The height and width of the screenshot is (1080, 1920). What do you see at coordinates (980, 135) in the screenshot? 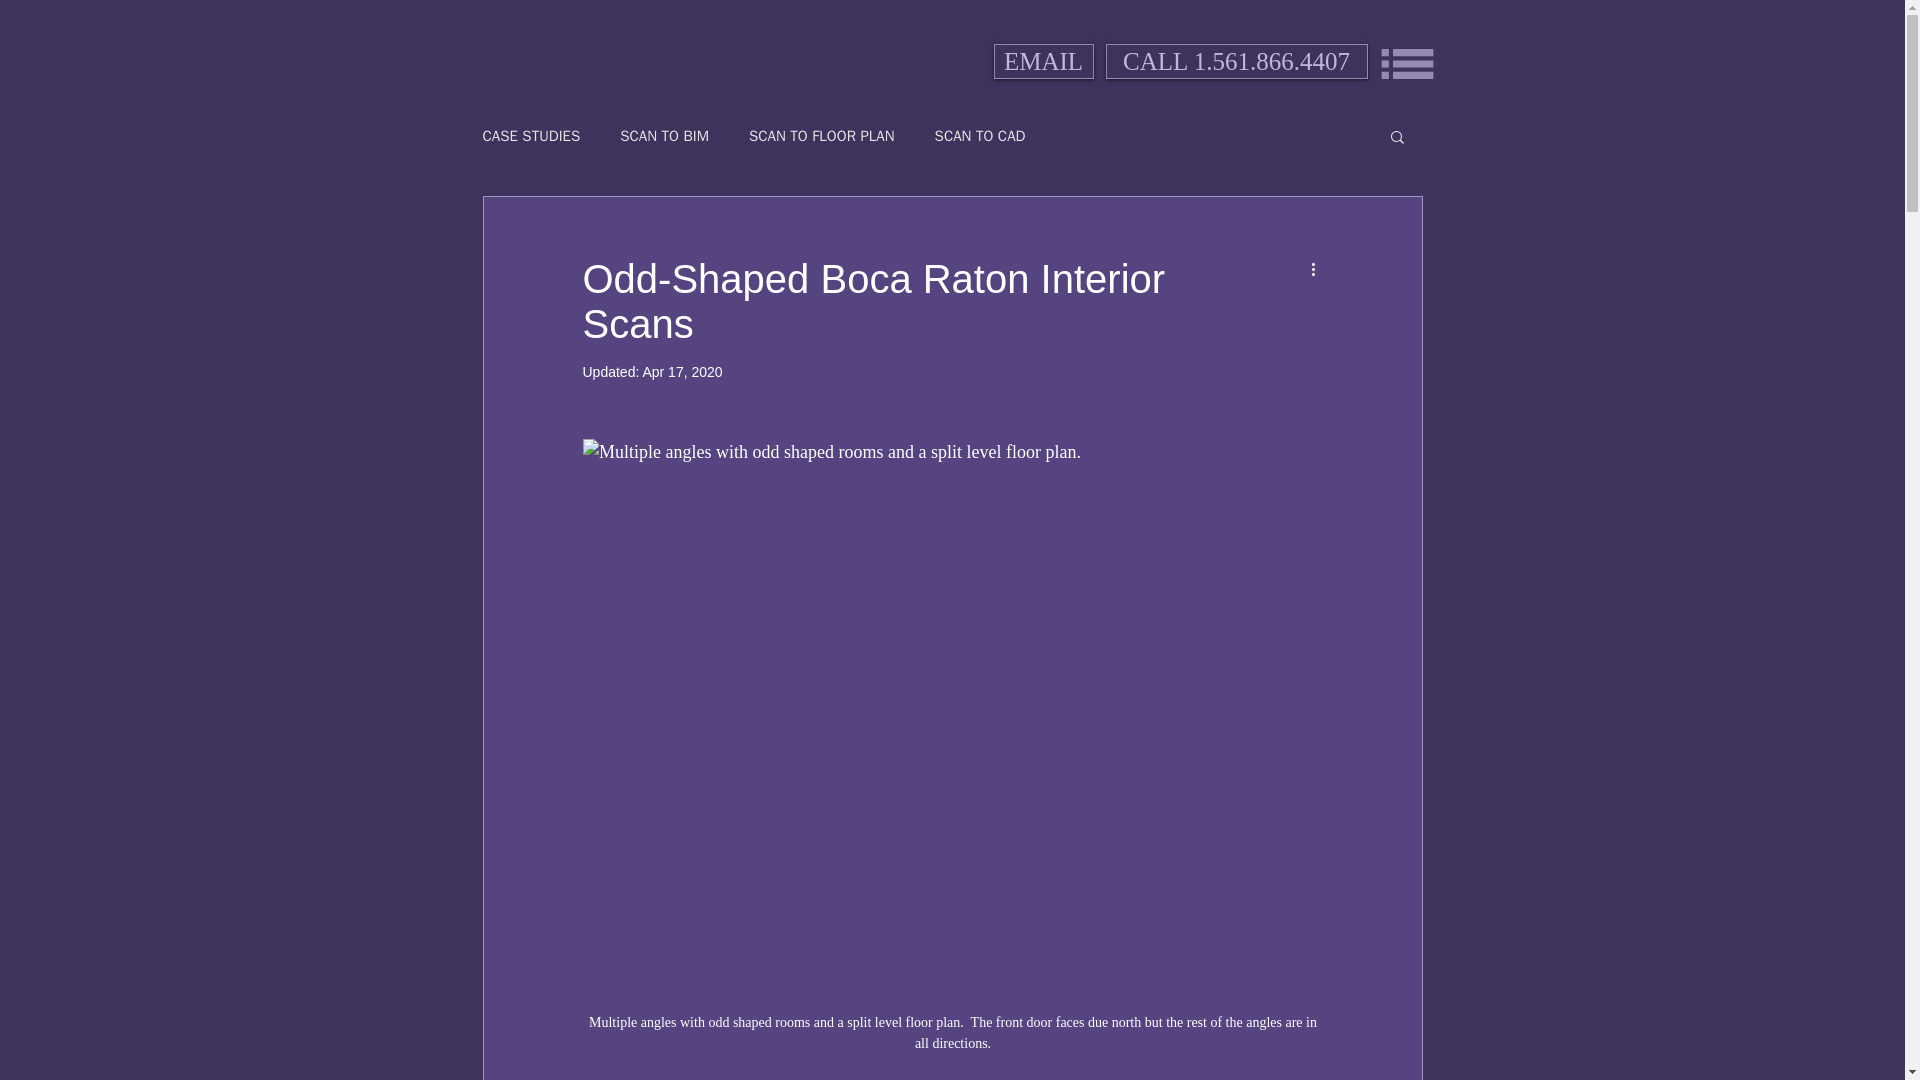
I see `SCAN TO CAD` at bounding box center [980, 135].